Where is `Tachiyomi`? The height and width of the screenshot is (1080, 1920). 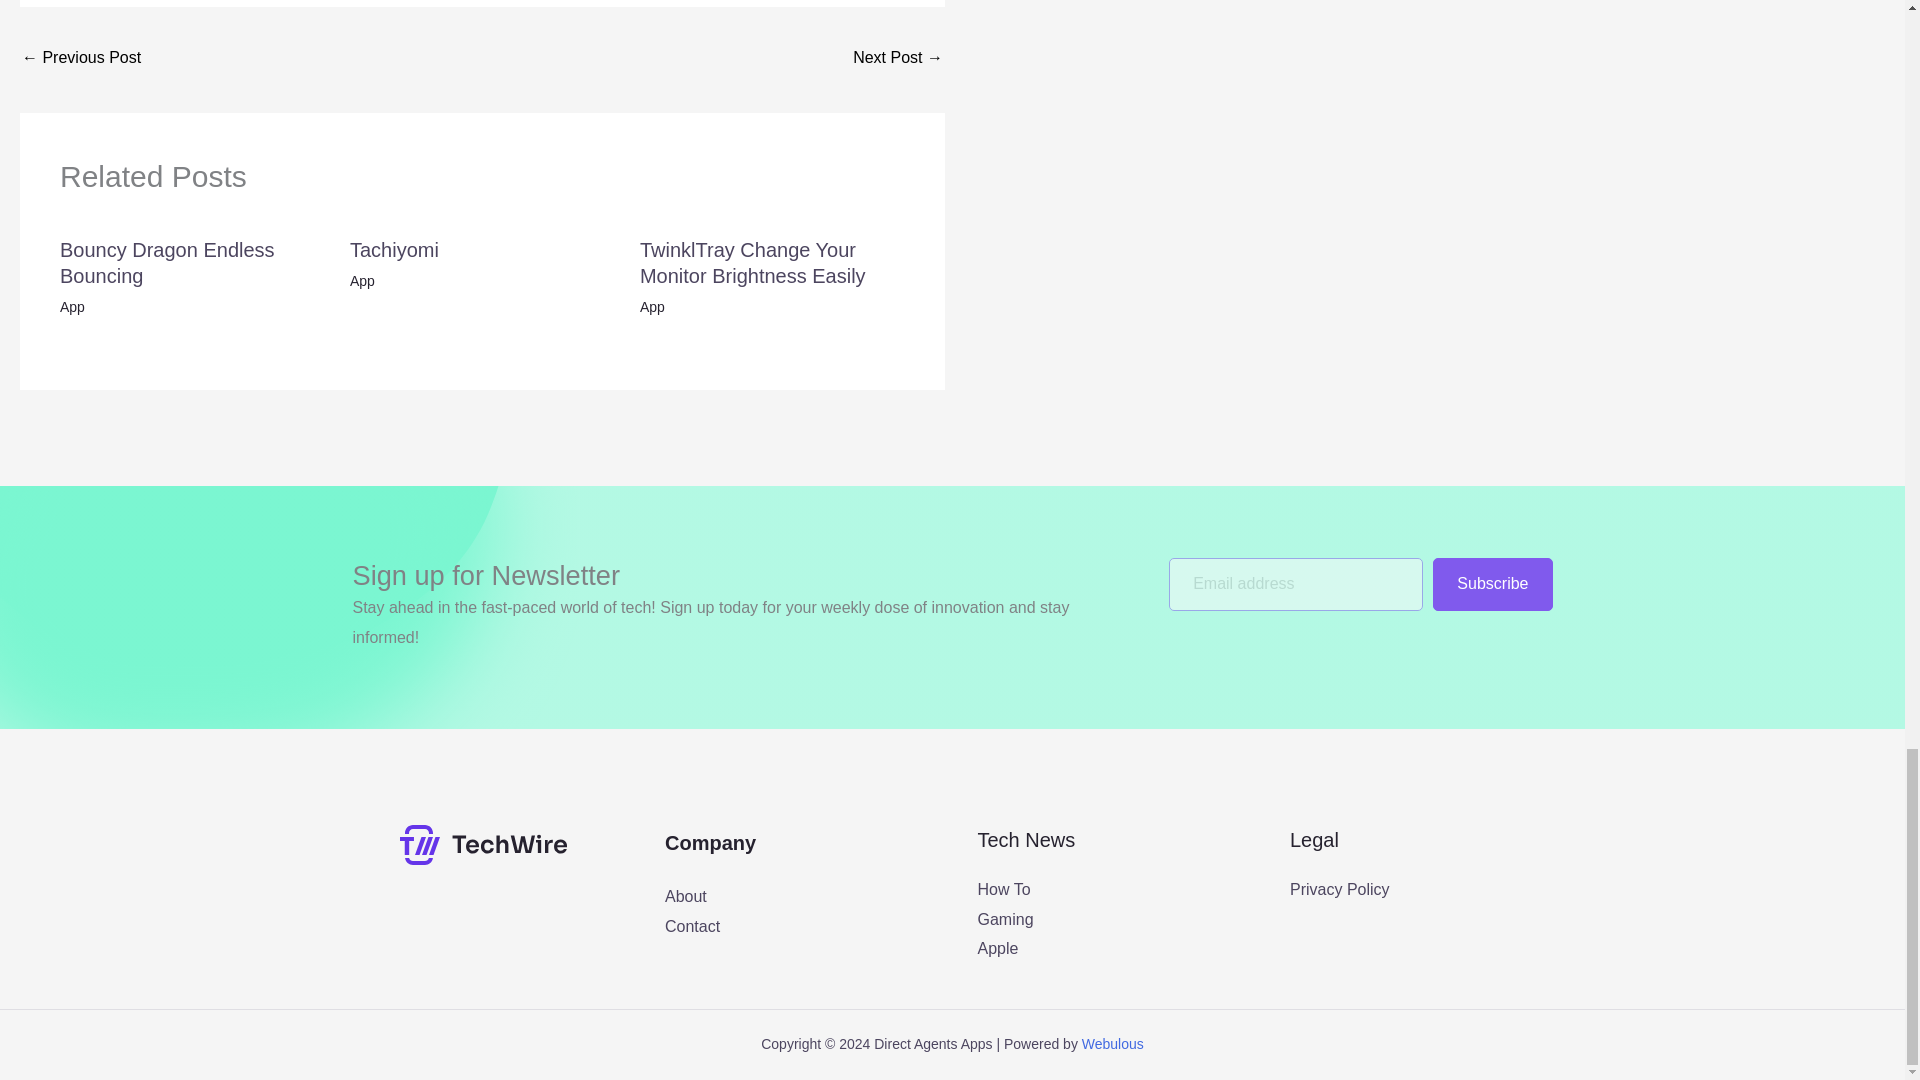
Tachiyomi is located at coordinates (394, 250).